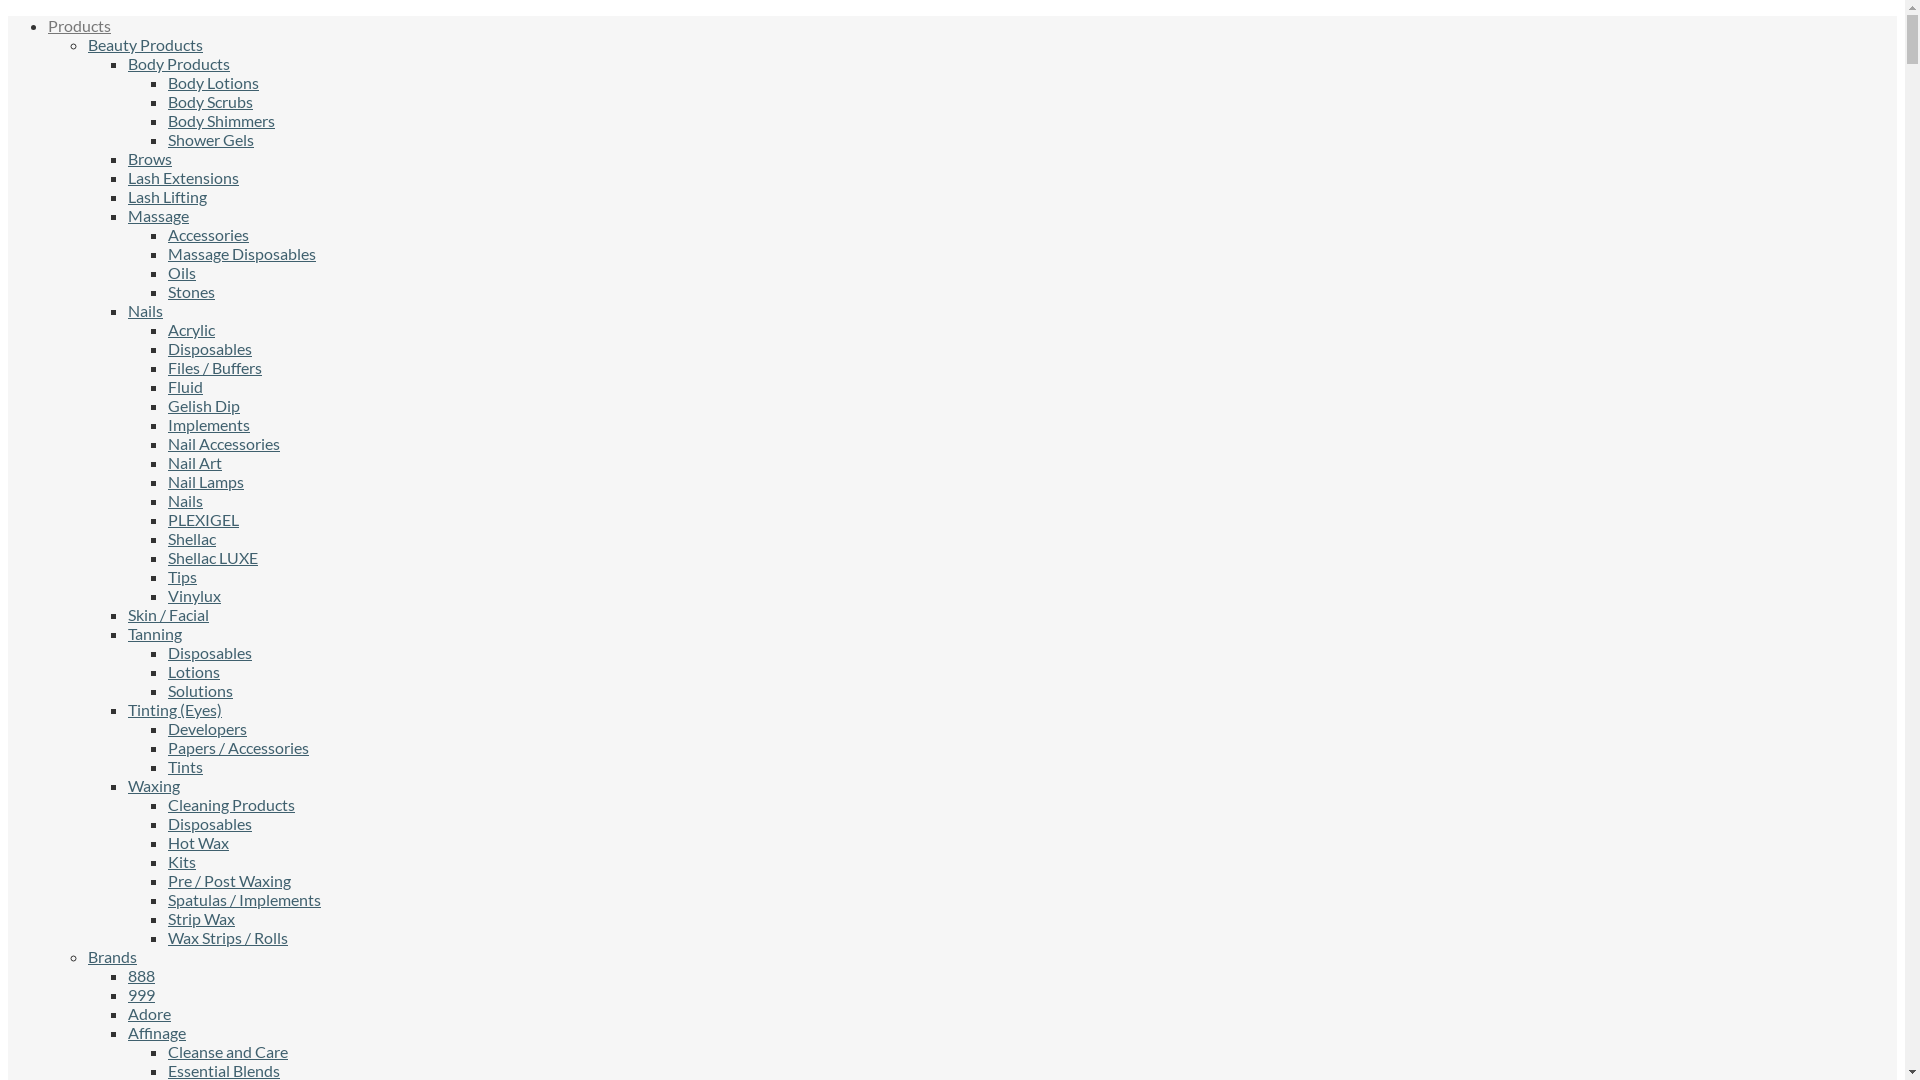 The width and height of the screenshot is (1920, 1080). Describe the element at coordinates (210, 652) in the screenshot. I see `Disposables` at that location.